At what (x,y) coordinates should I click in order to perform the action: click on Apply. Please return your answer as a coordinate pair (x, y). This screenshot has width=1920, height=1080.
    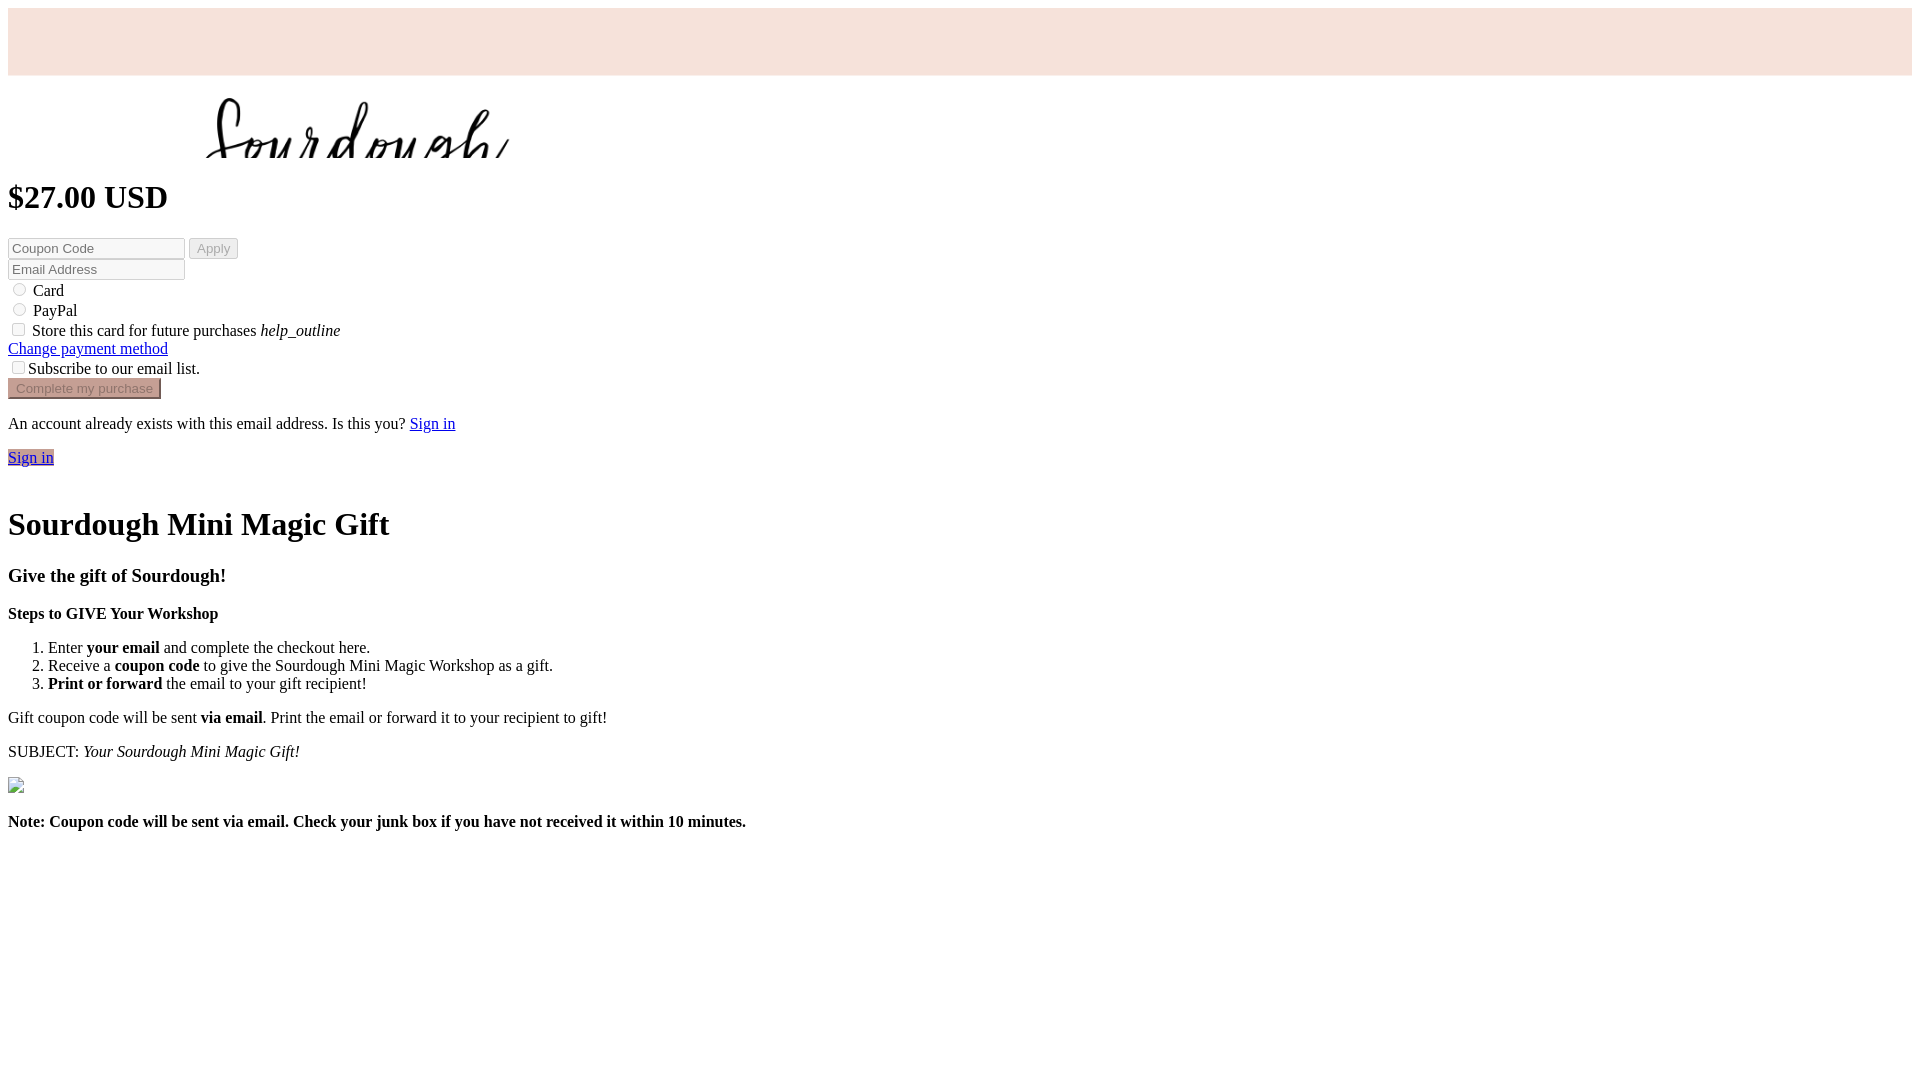
    Looking at the image, I should click on (213, 248).